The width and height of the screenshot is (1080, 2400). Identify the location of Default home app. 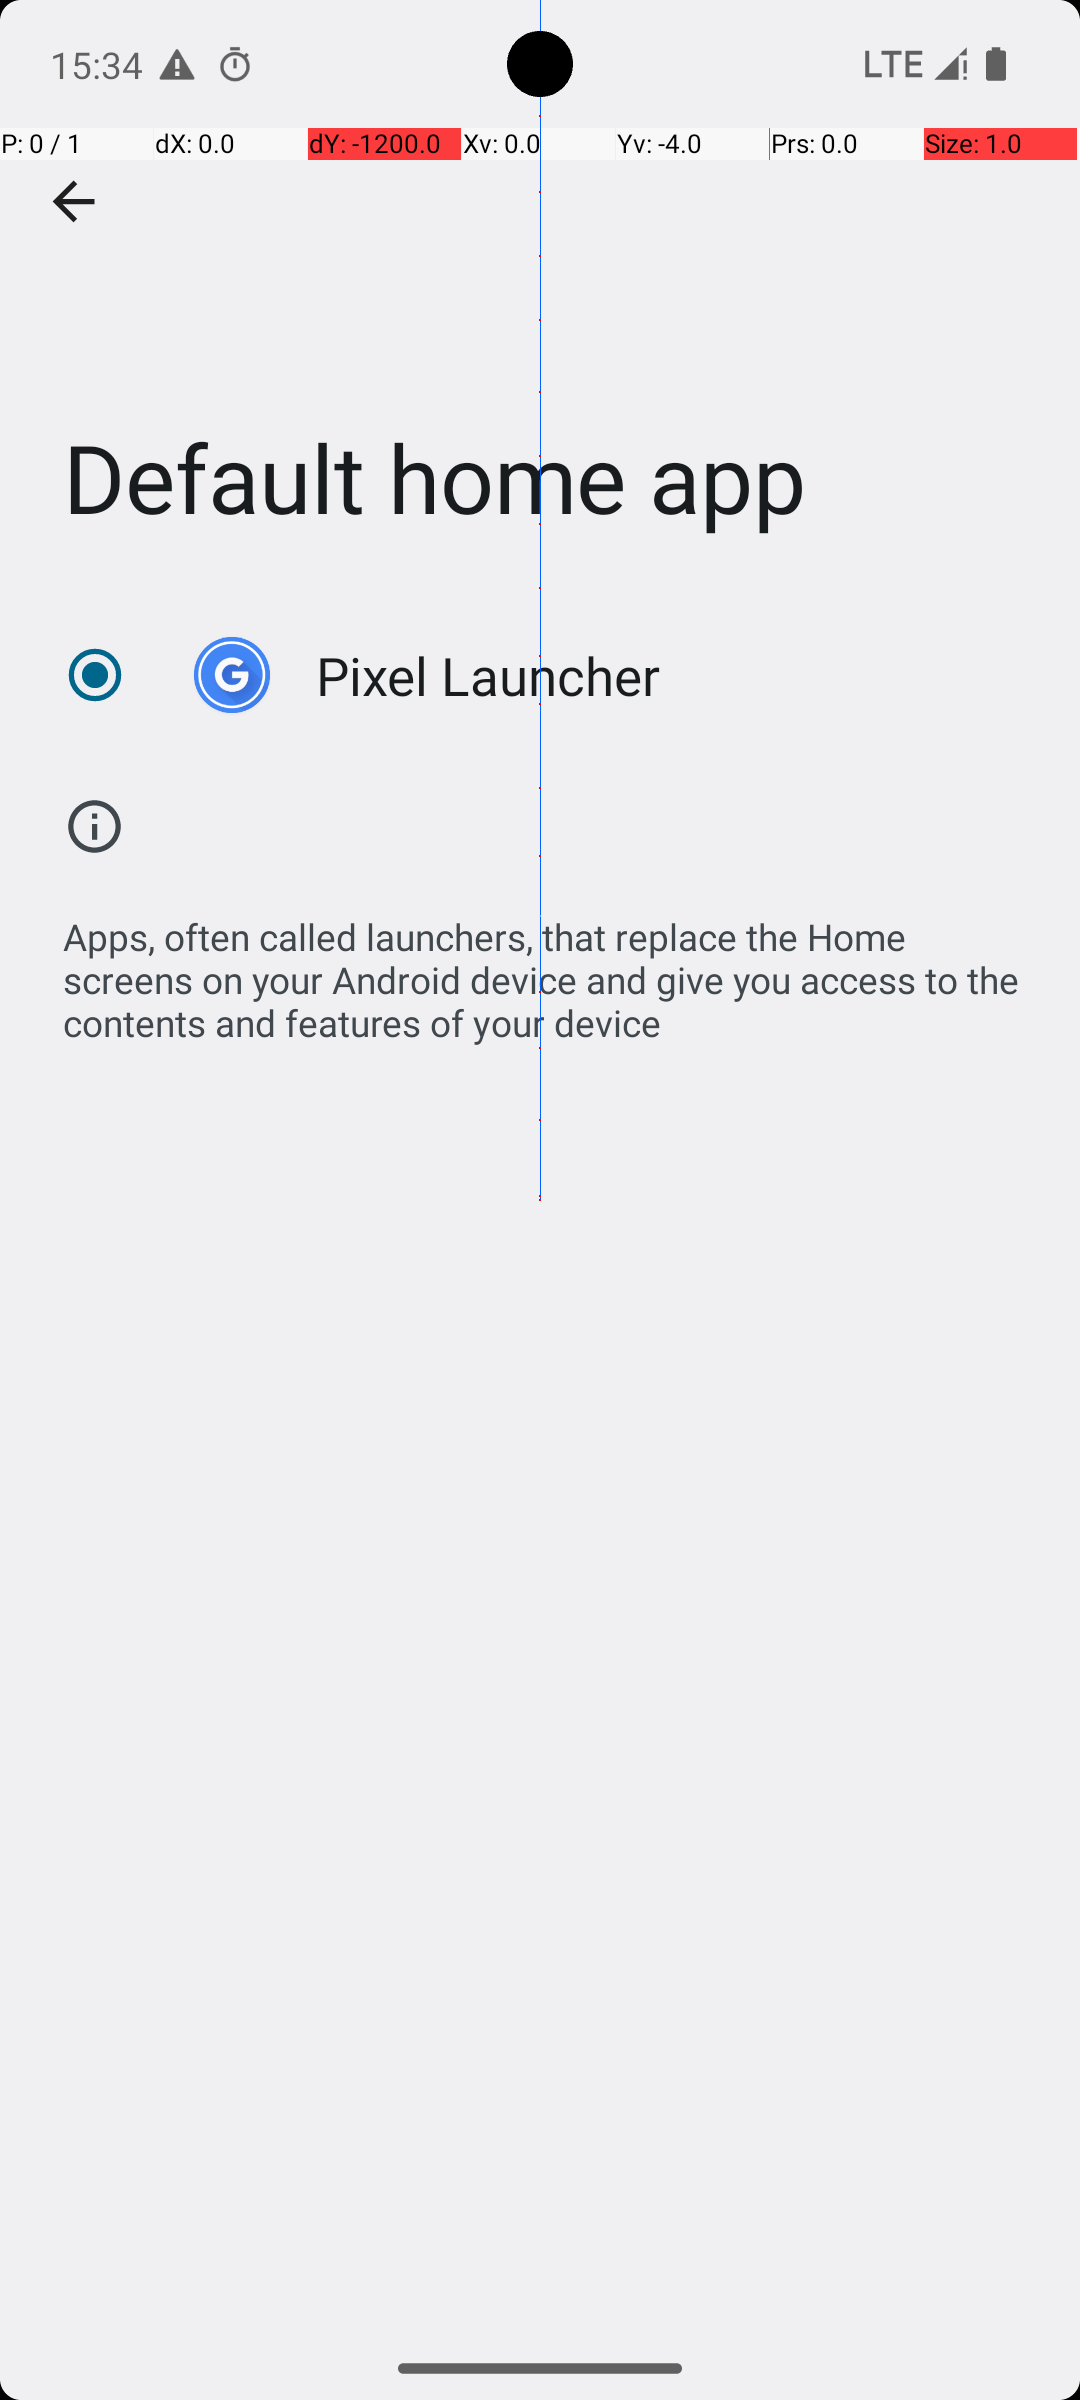
(540, 299).